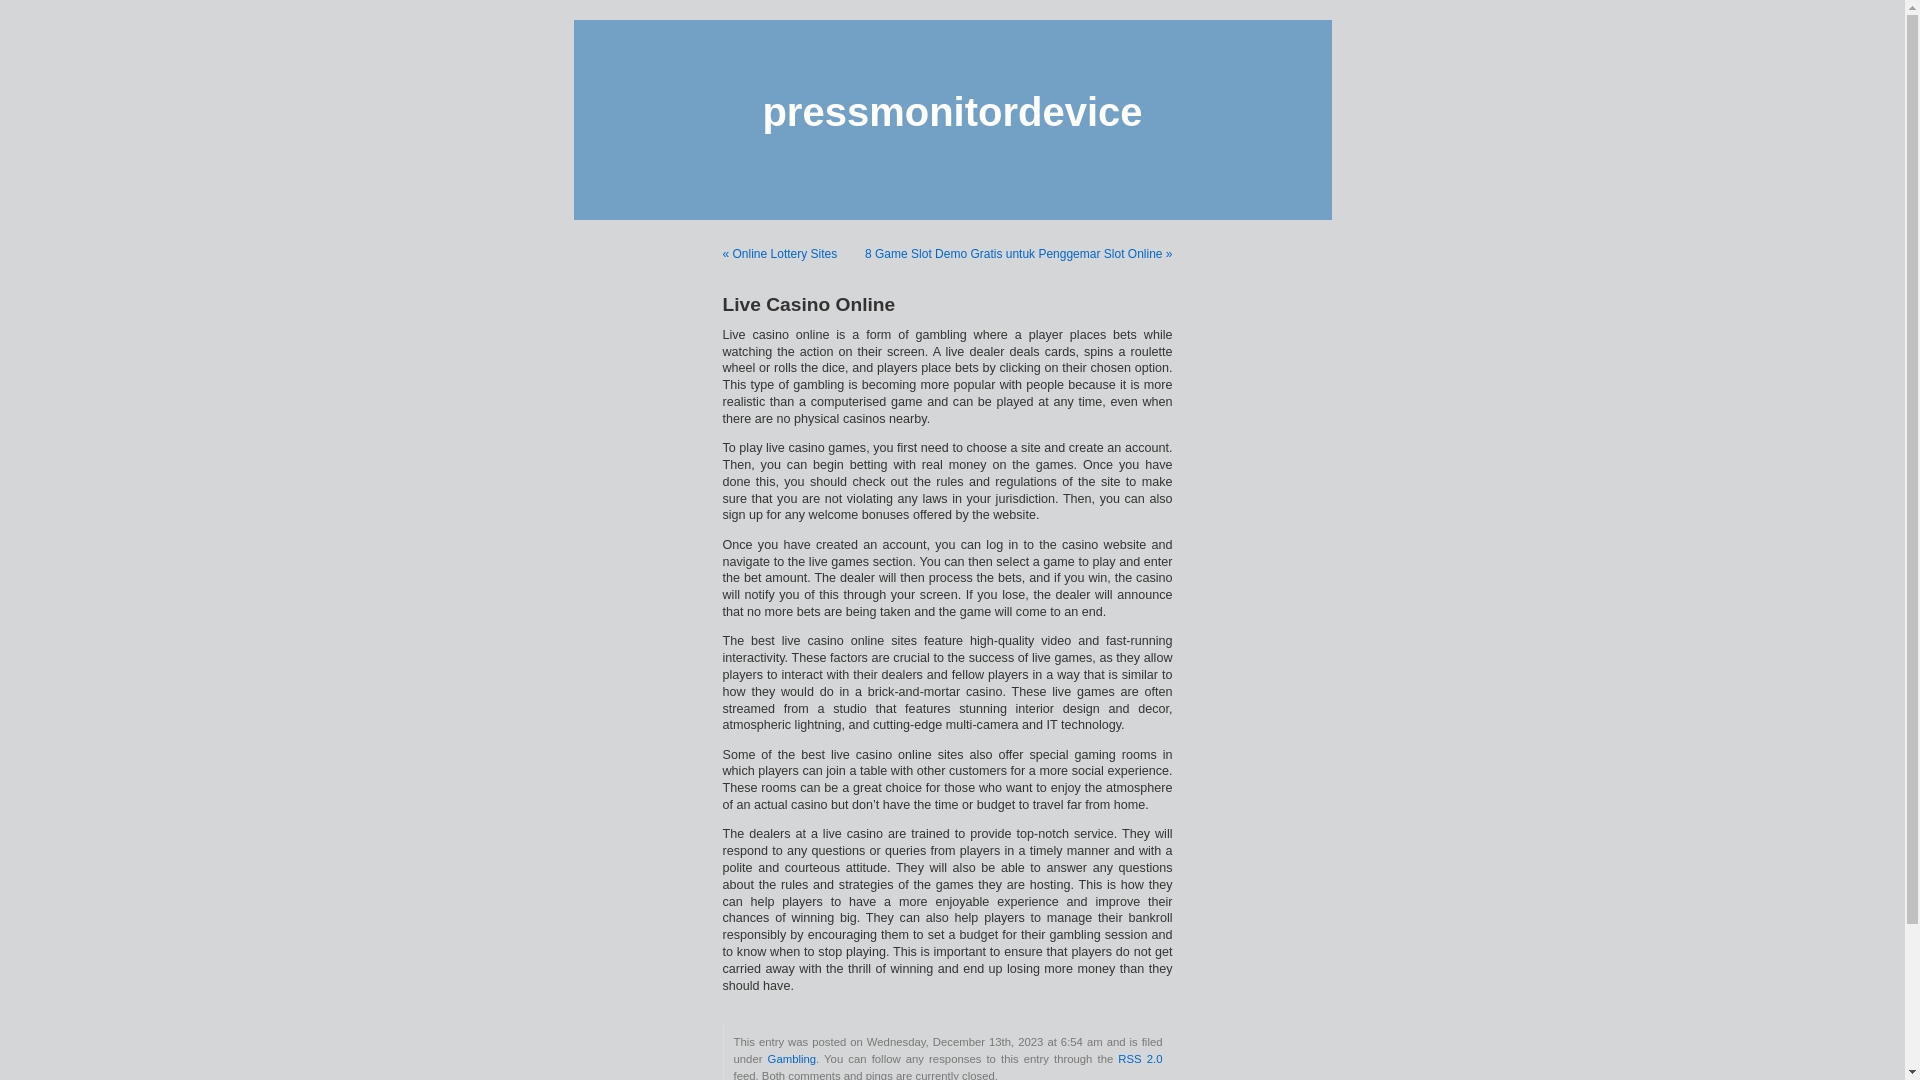  What do you see at coordinates (1139, 1058) in the screenshot?
I see `RSS 2.0` at bounding box center [1139, 1058].